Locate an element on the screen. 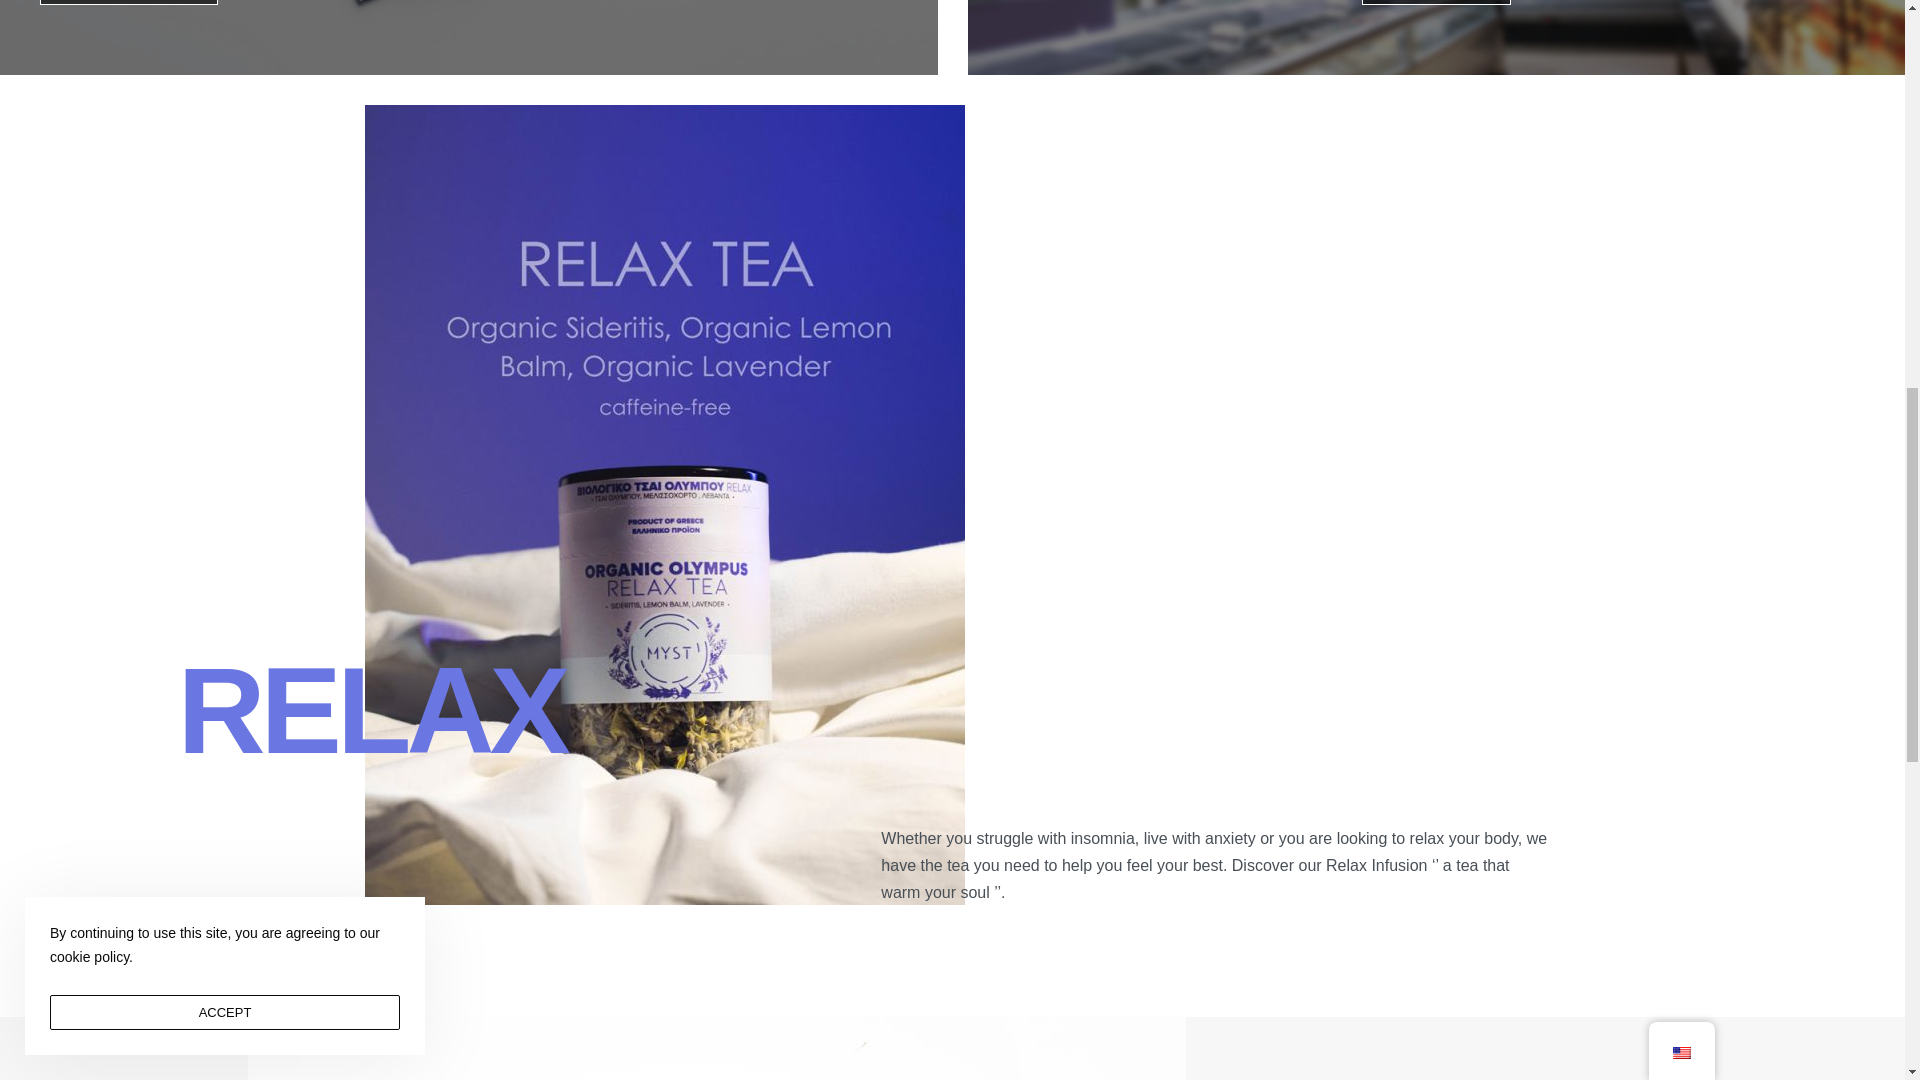 The height and width of the screenshot is (1080, 1920). Contact us is located at coordinates (1436, 2).